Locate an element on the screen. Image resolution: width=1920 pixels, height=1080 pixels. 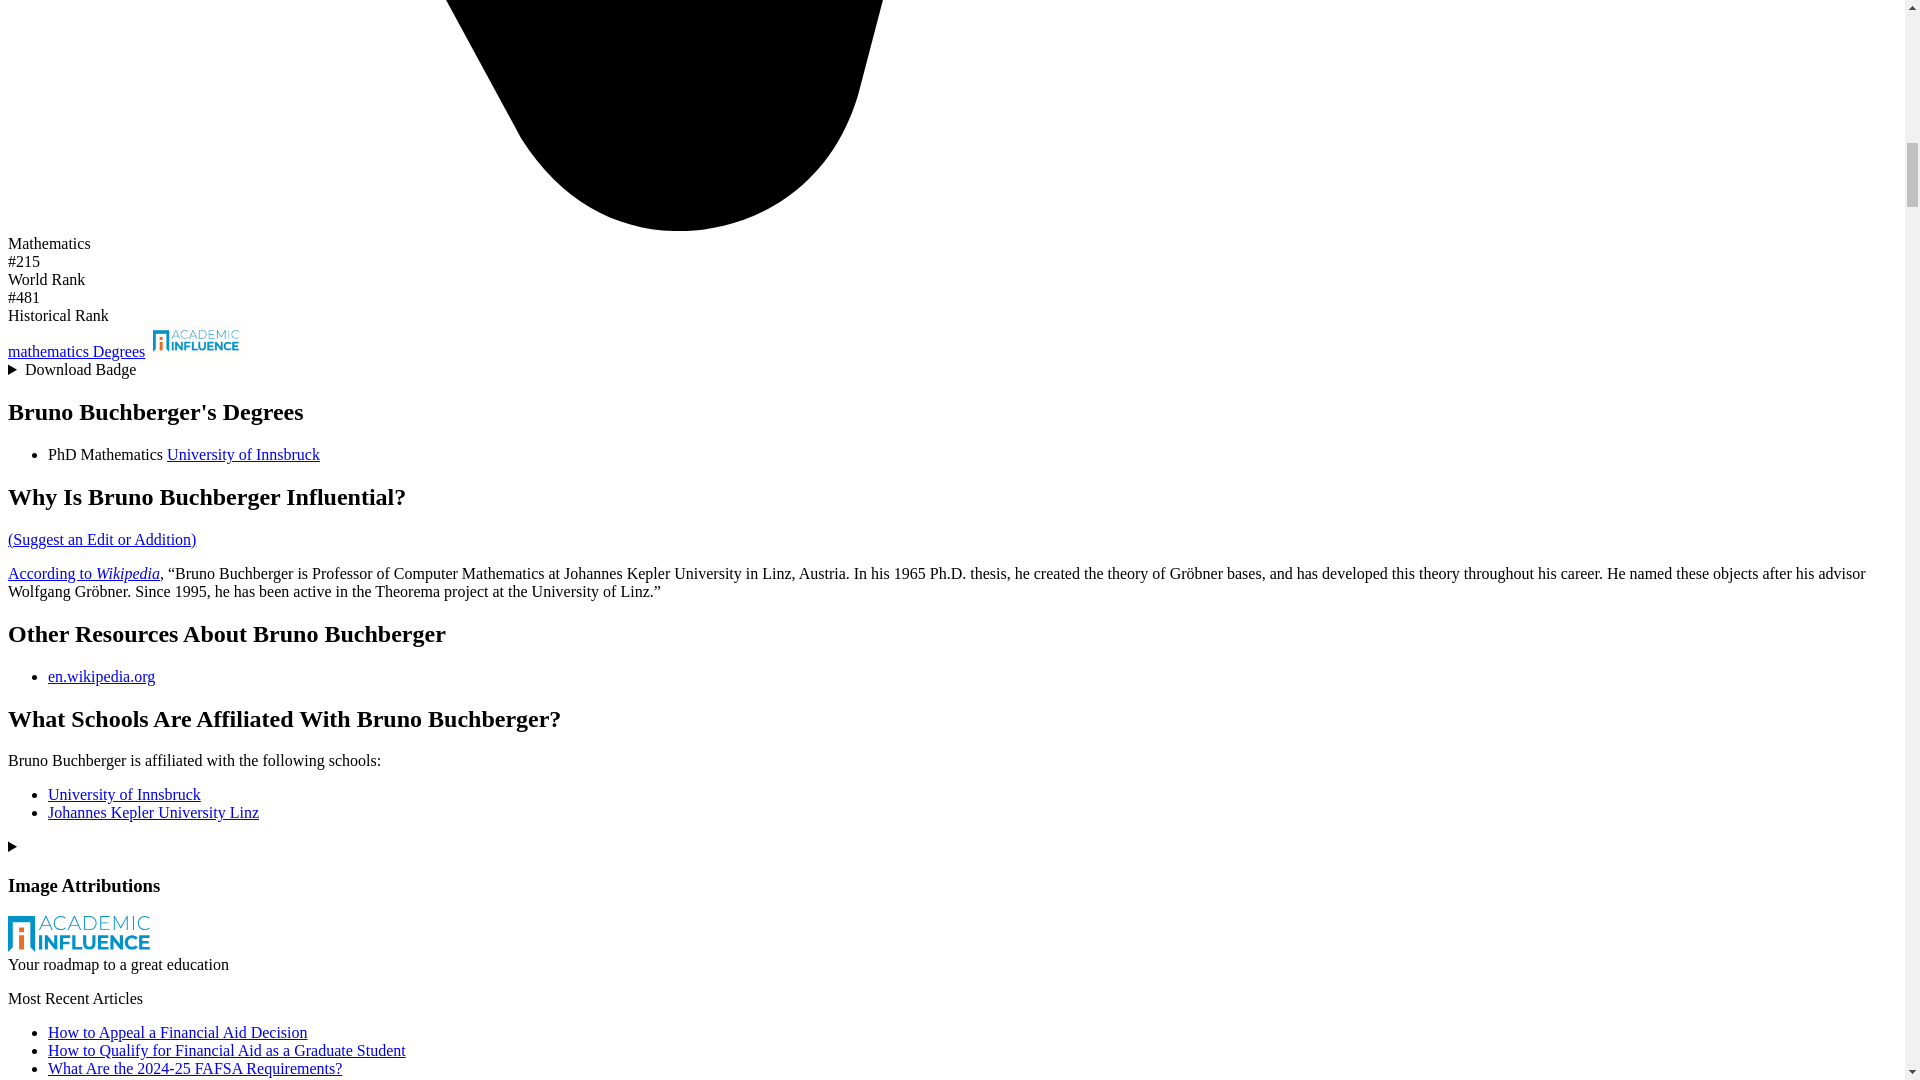
Johannes Kepler University Linz is located at coordinates (154, 812).